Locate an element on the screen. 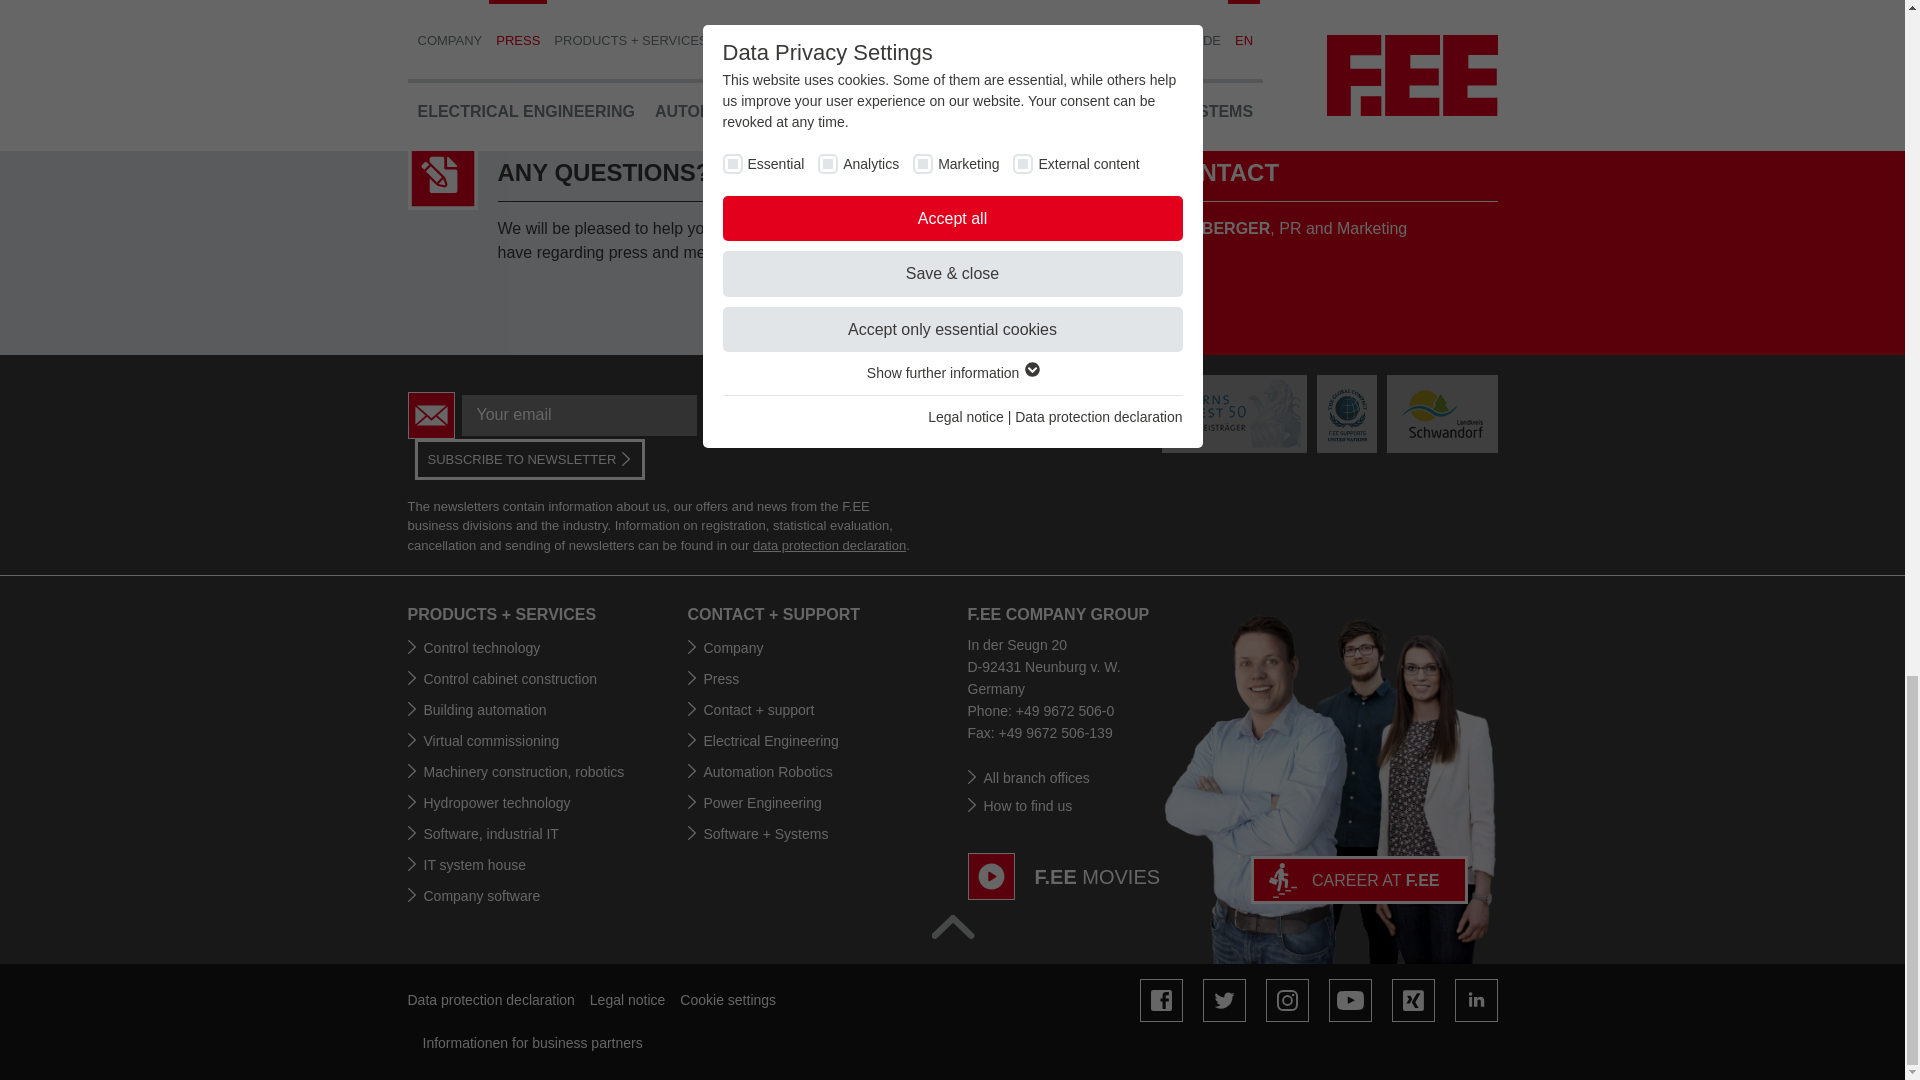  go to top is located at coordinates (952, 926).